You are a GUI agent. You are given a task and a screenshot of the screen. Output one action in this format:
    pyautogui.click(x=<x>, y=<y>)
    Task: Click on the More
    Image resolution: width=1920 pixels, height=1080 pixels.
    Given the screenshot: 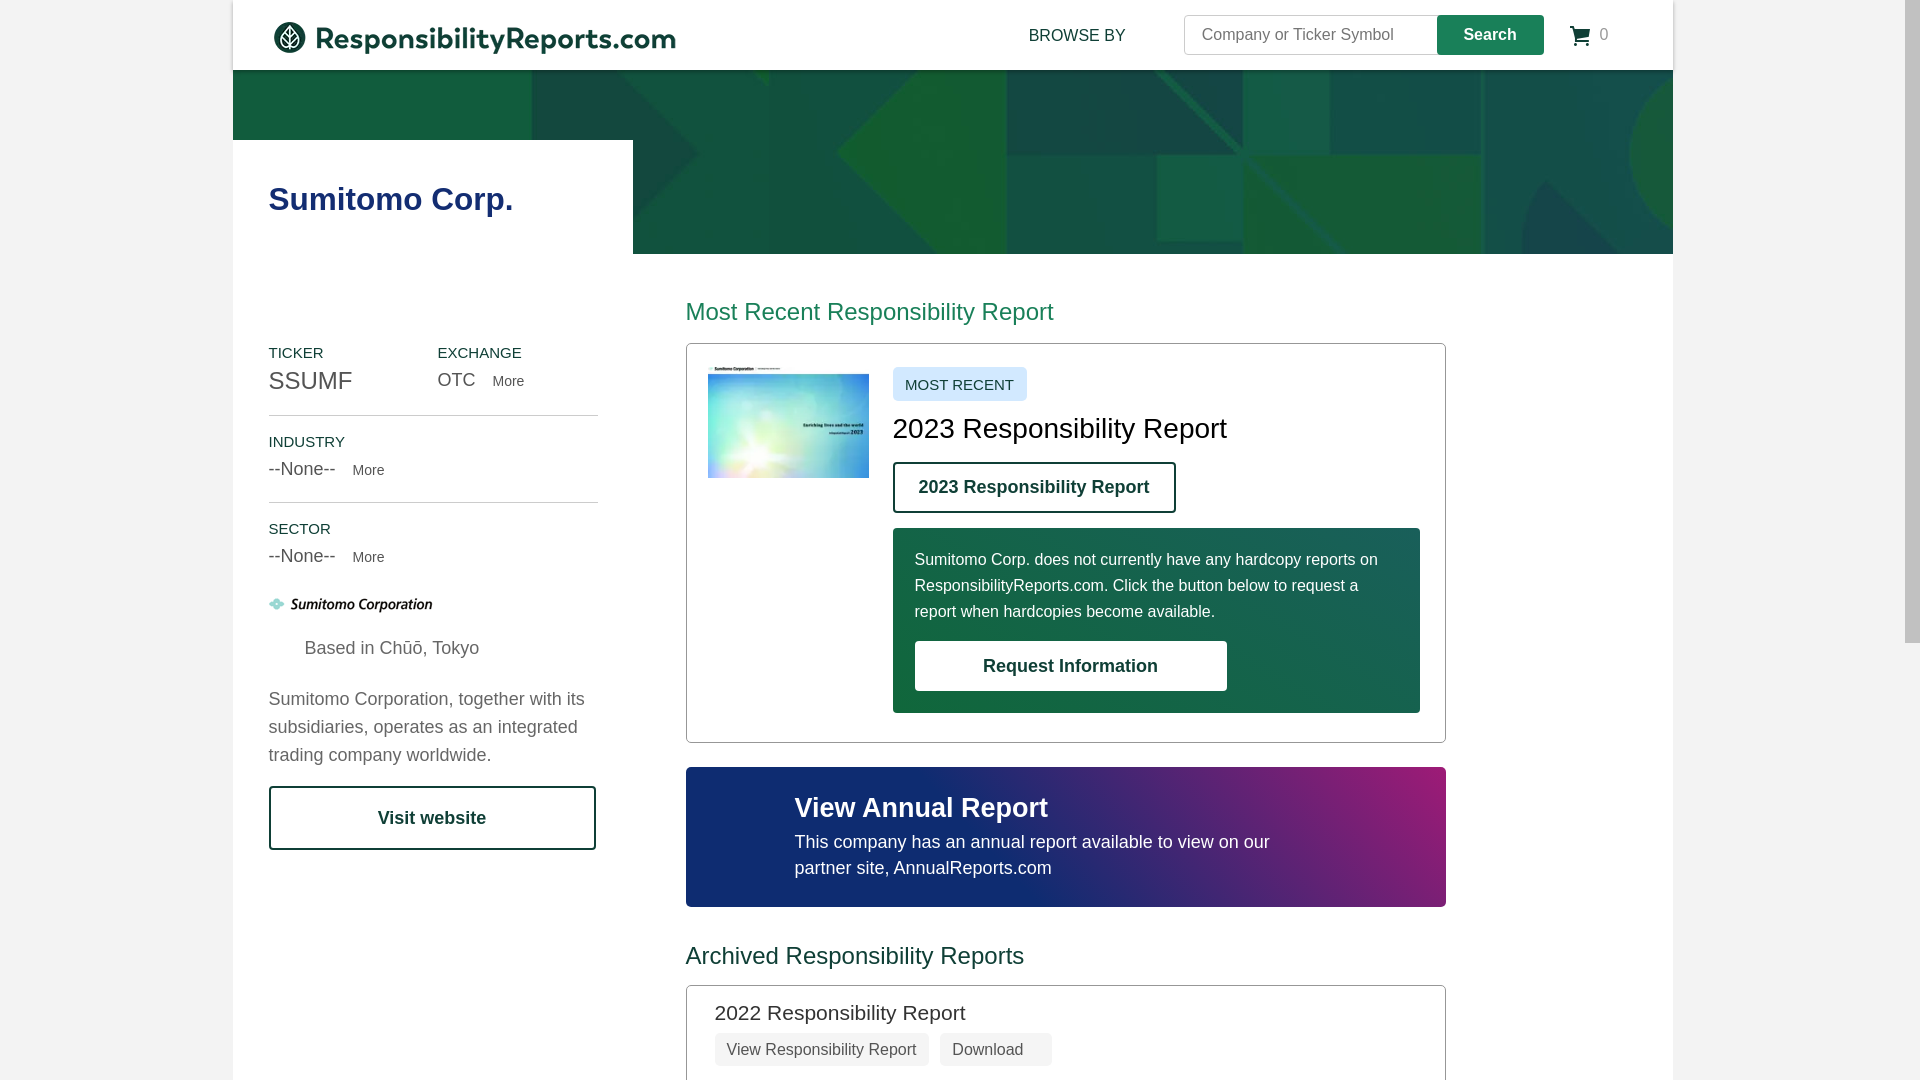 What is the action you would take?
    pyautogui.click(x=374, y=470)
    